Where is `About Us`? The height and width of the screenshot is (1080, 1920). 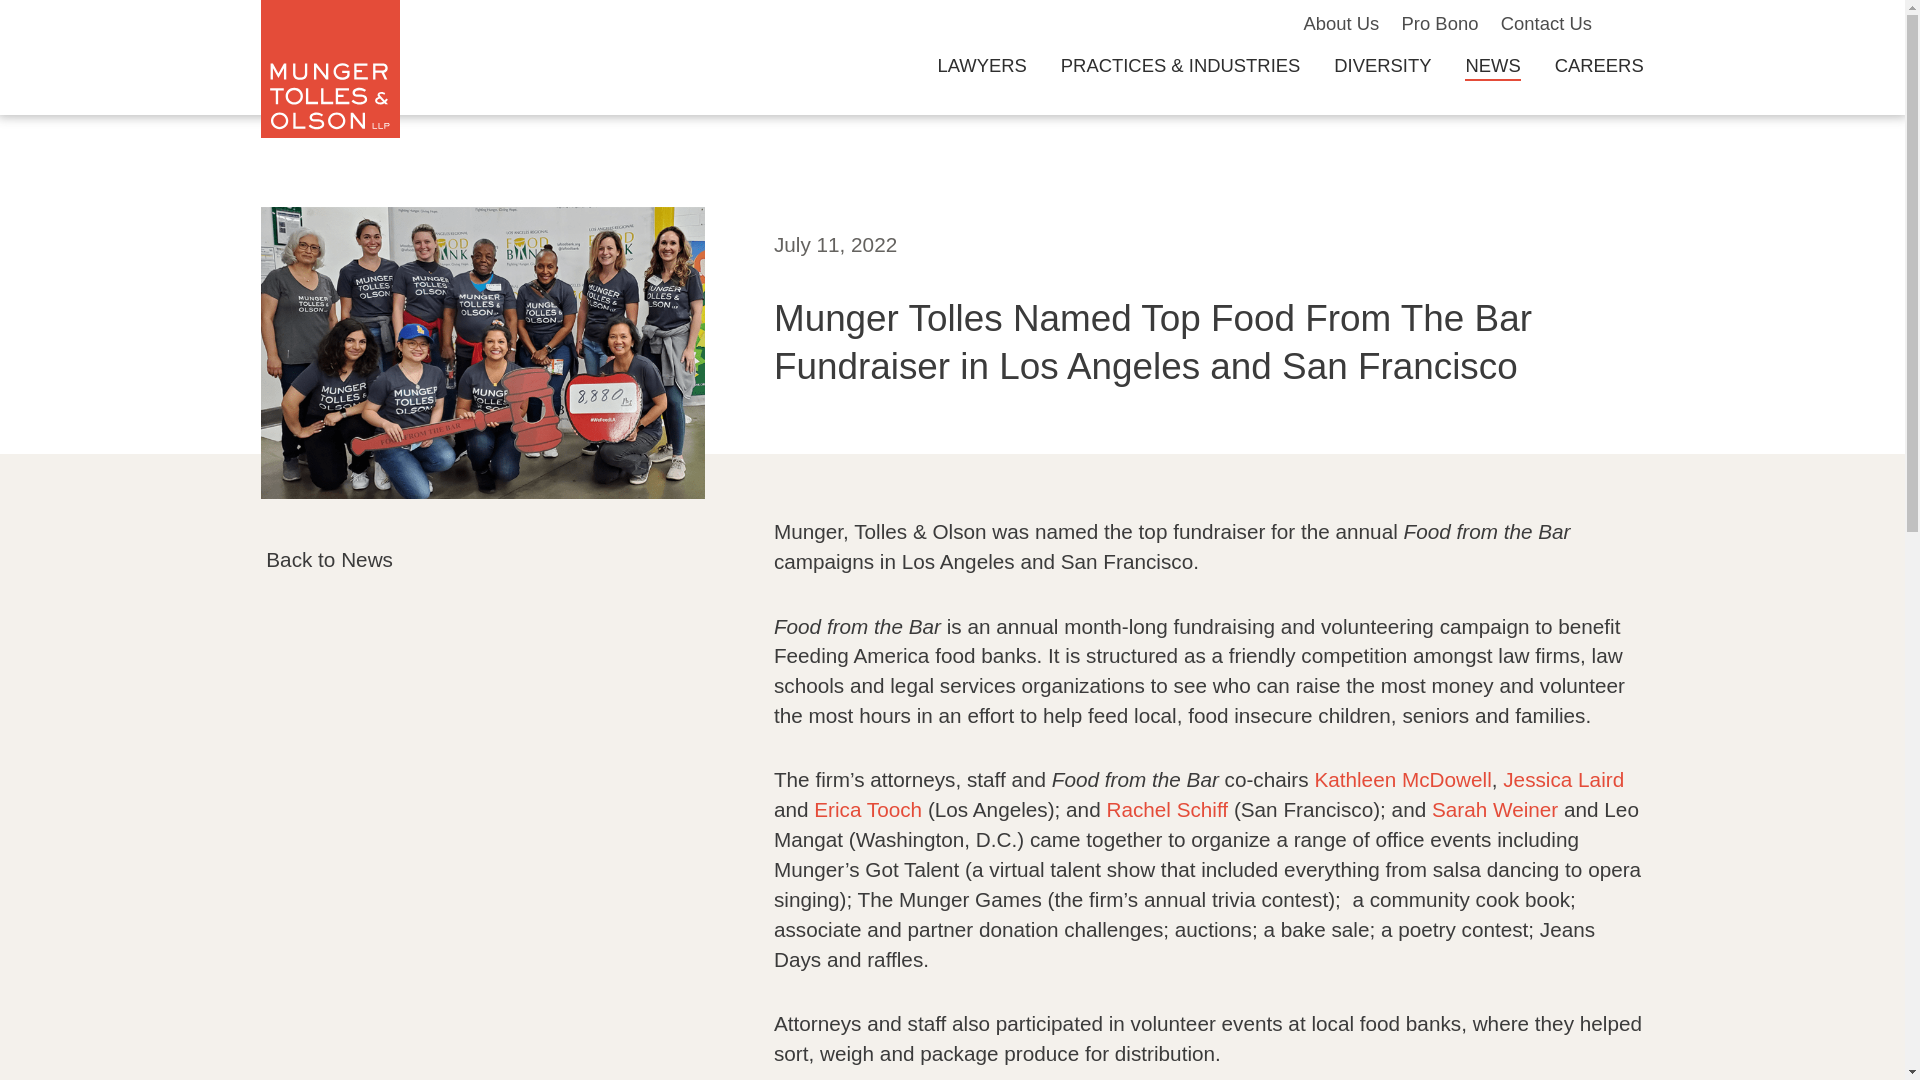 About Us is located at coordinates (1340, 22).